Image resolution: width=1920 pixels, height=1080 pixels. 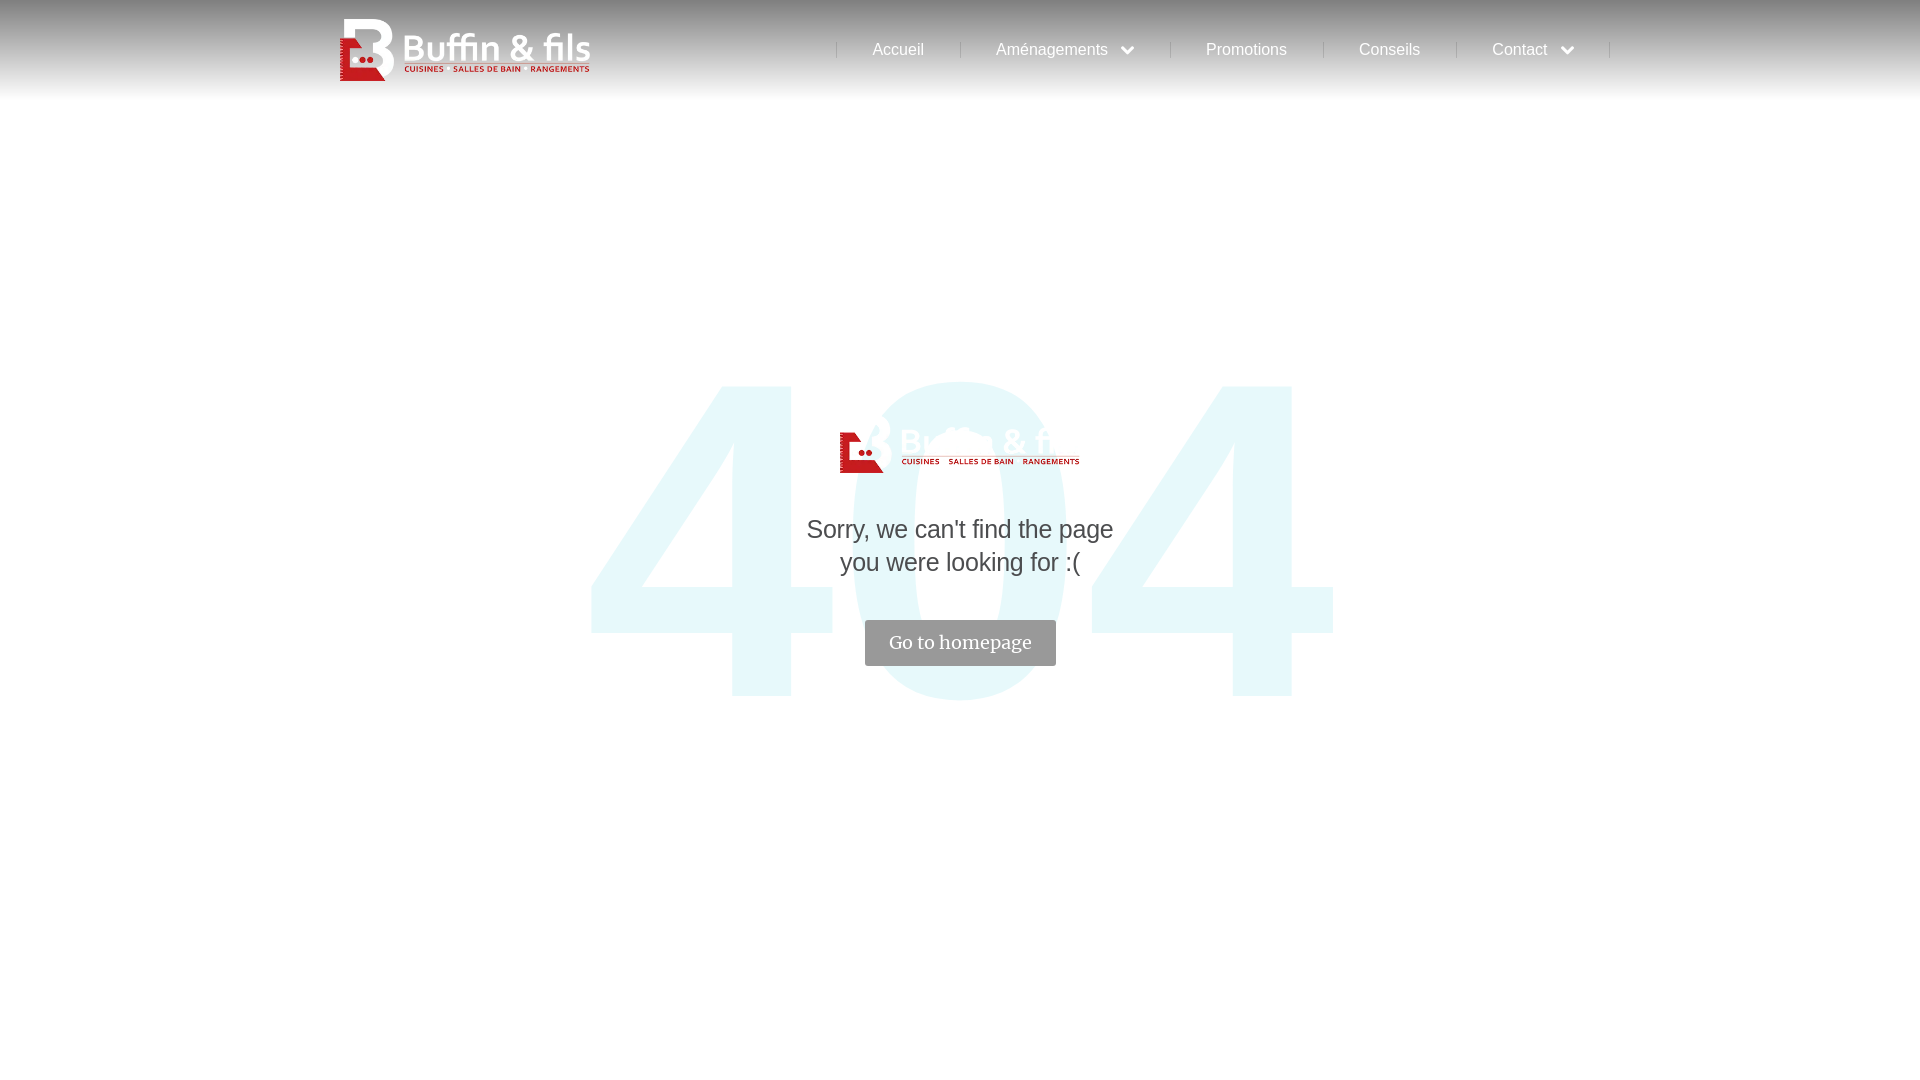 What do you see at coordinates (960, 643) in the screenshot?
I see `Go to homepage` at bounding box center [960, 643].